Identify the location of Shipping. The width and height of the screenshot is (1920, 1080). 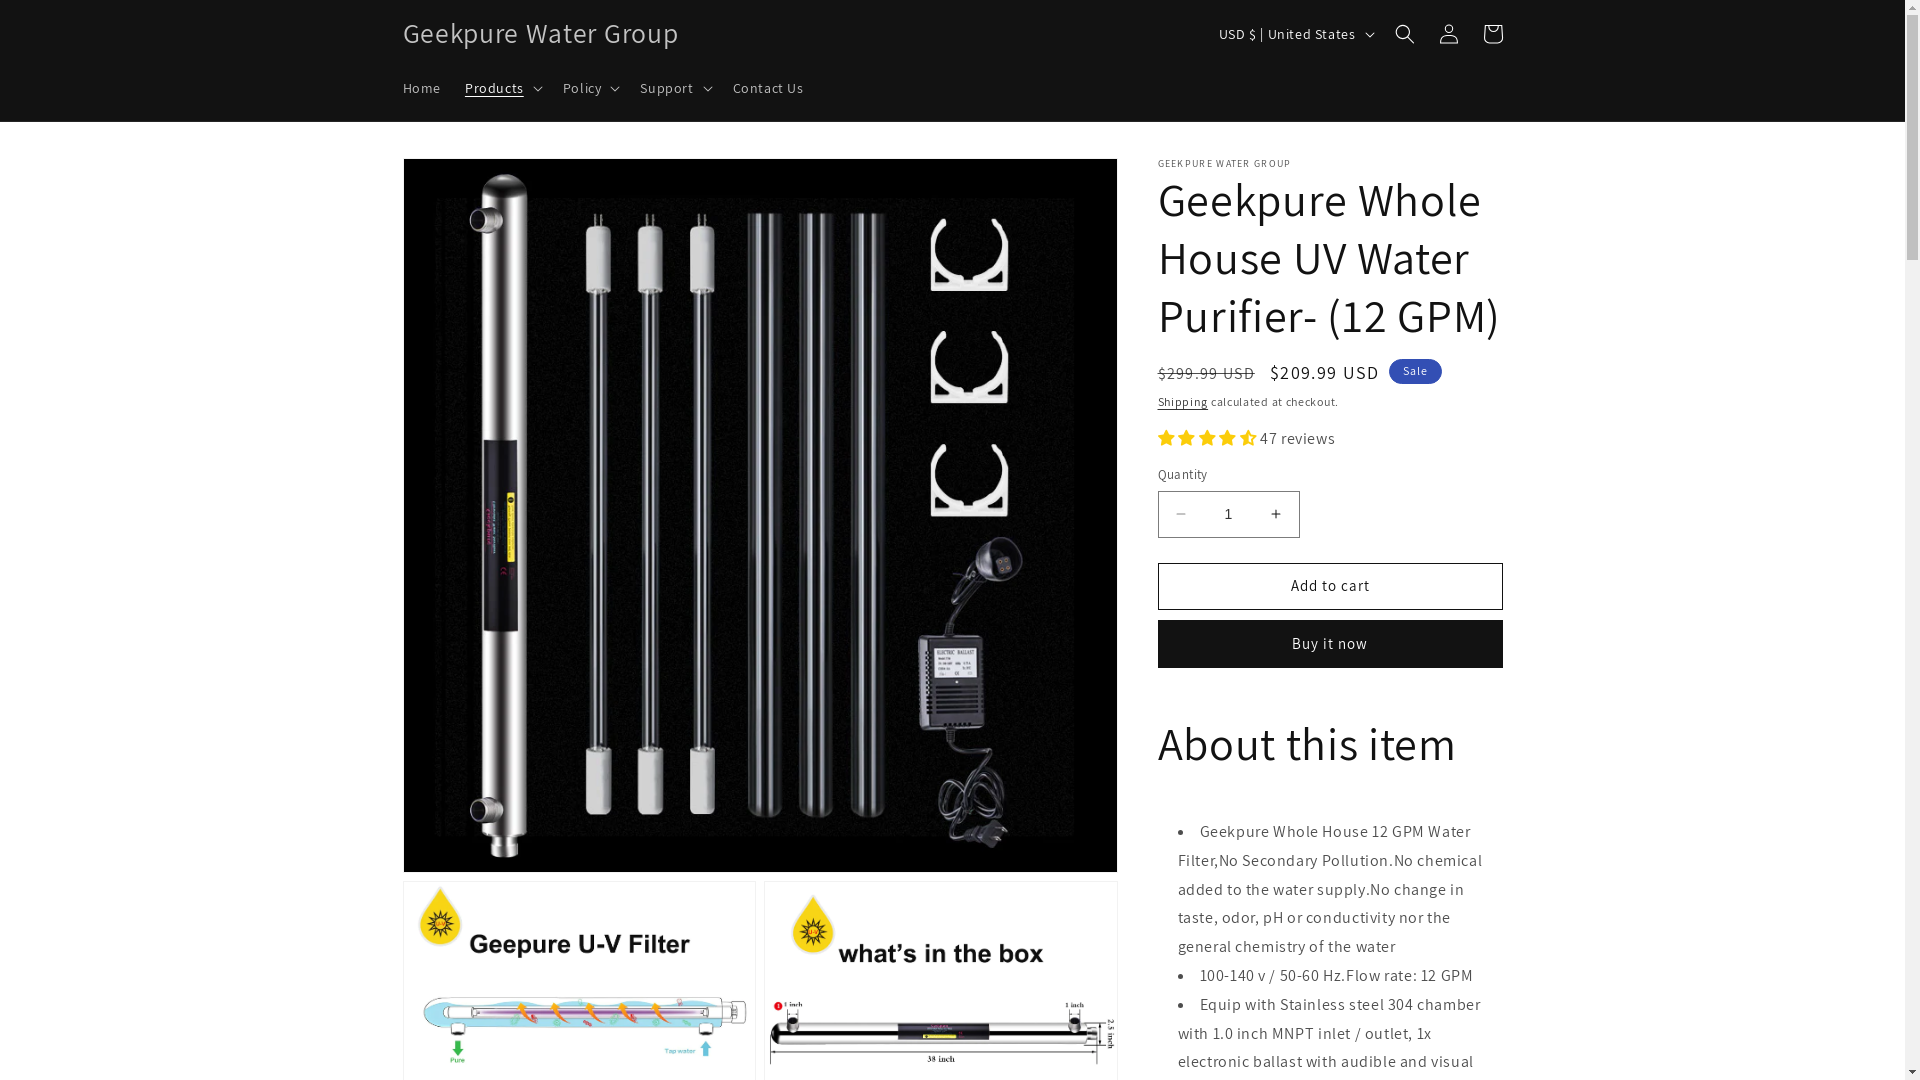
(1184, 402).